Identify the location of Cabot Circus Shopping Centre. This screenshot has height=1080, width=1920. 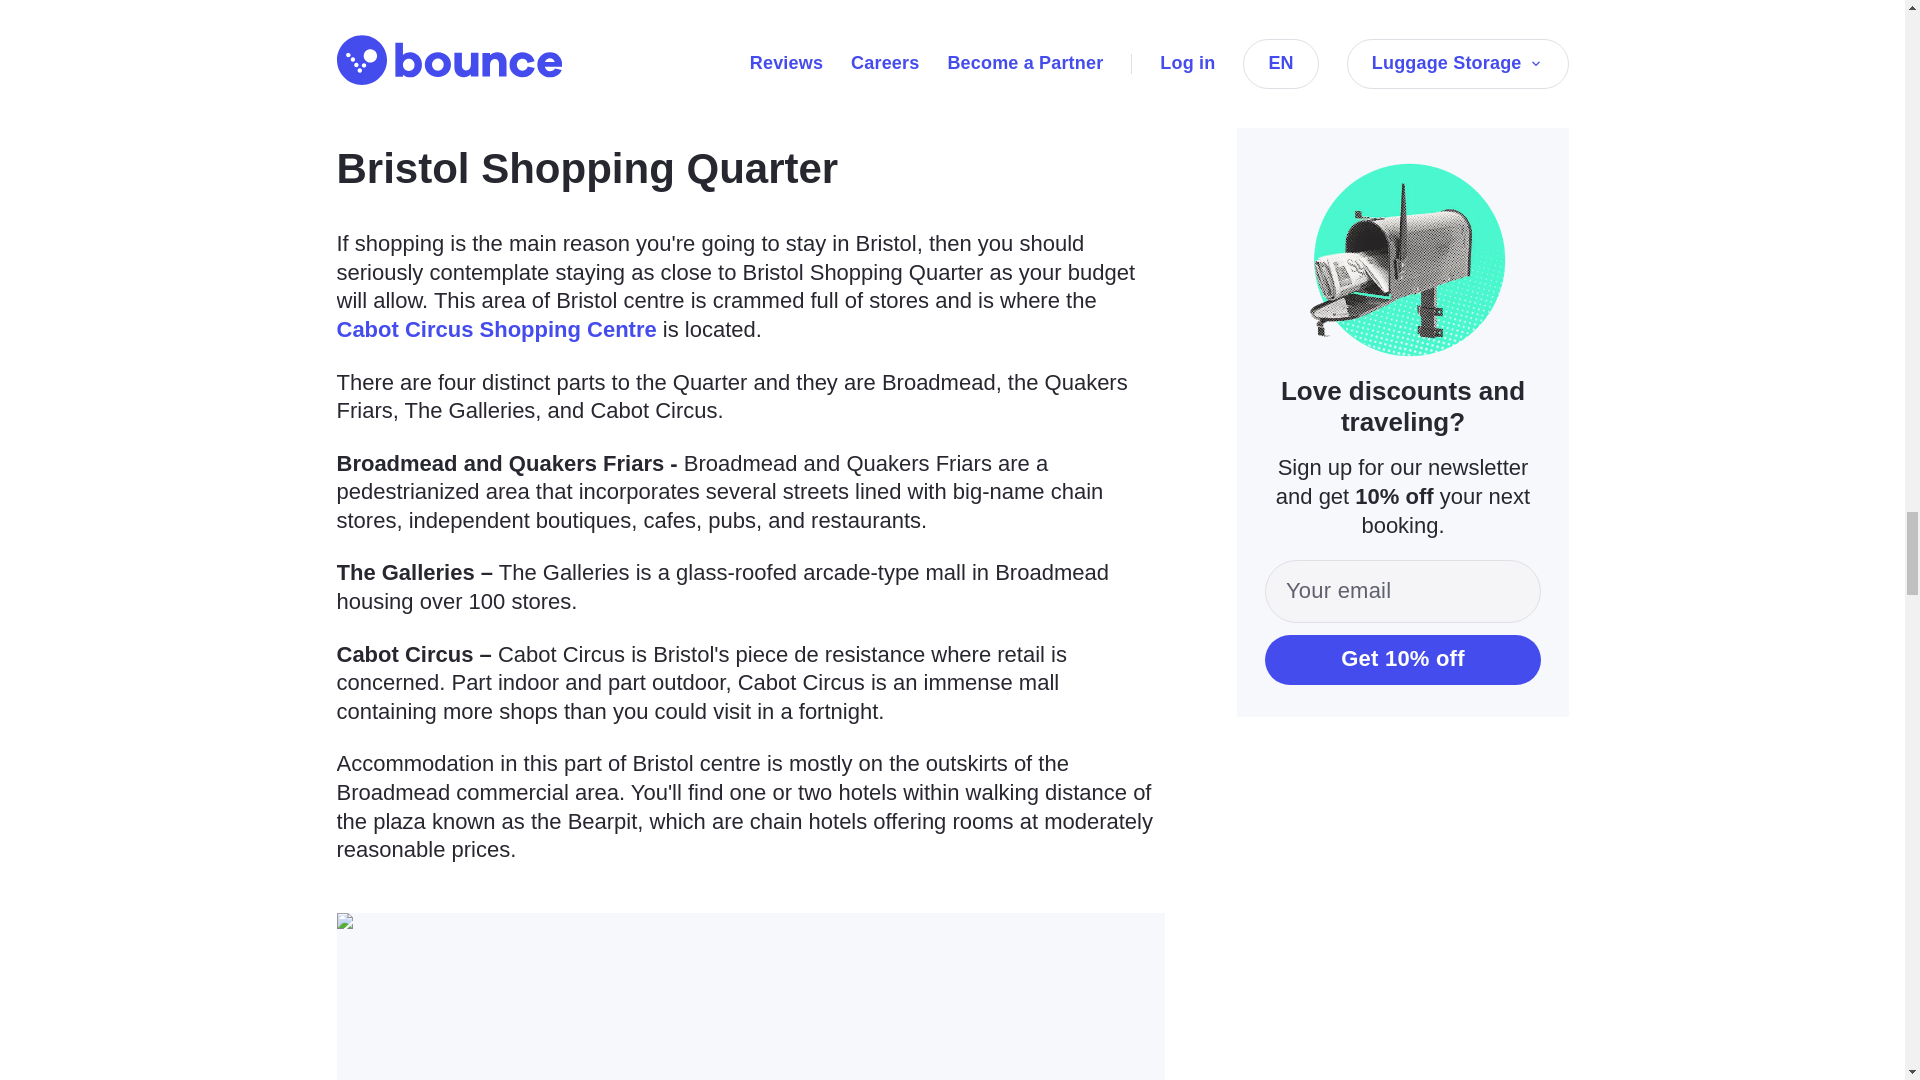
(496, 330).